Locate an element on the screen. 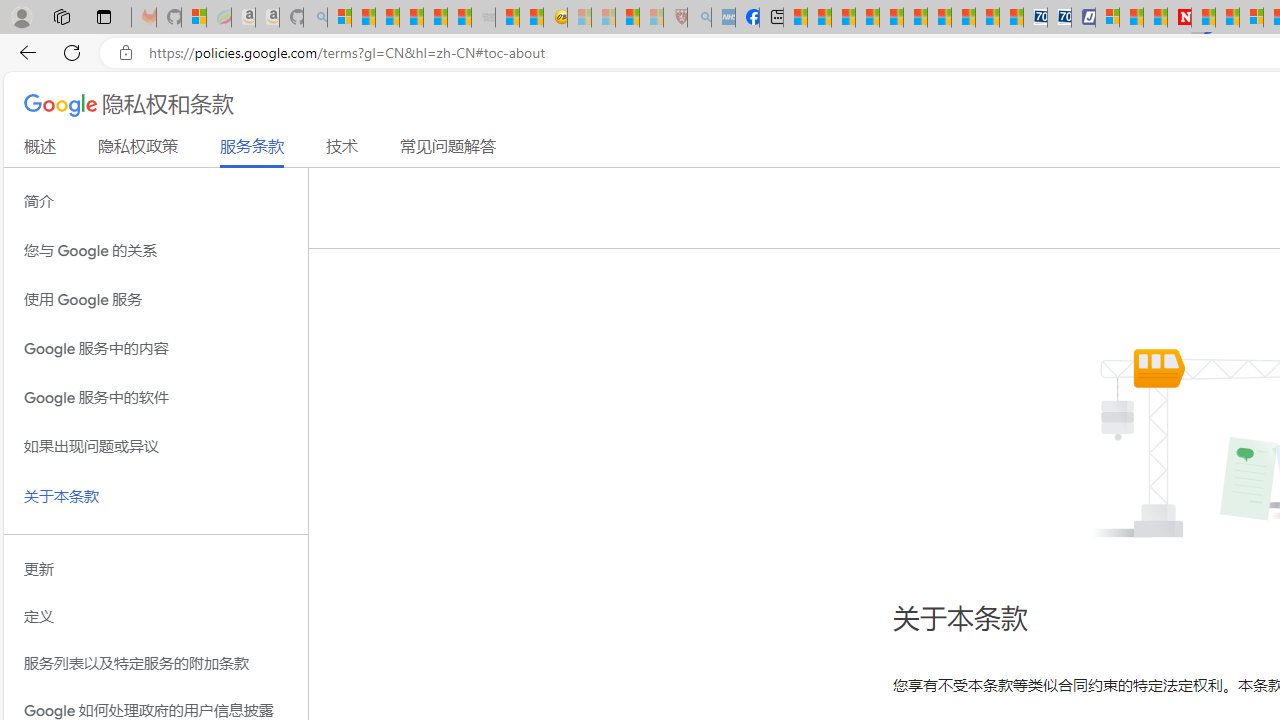  Cheap Hotels - Save70.com is located at coordinates (1060, 18).